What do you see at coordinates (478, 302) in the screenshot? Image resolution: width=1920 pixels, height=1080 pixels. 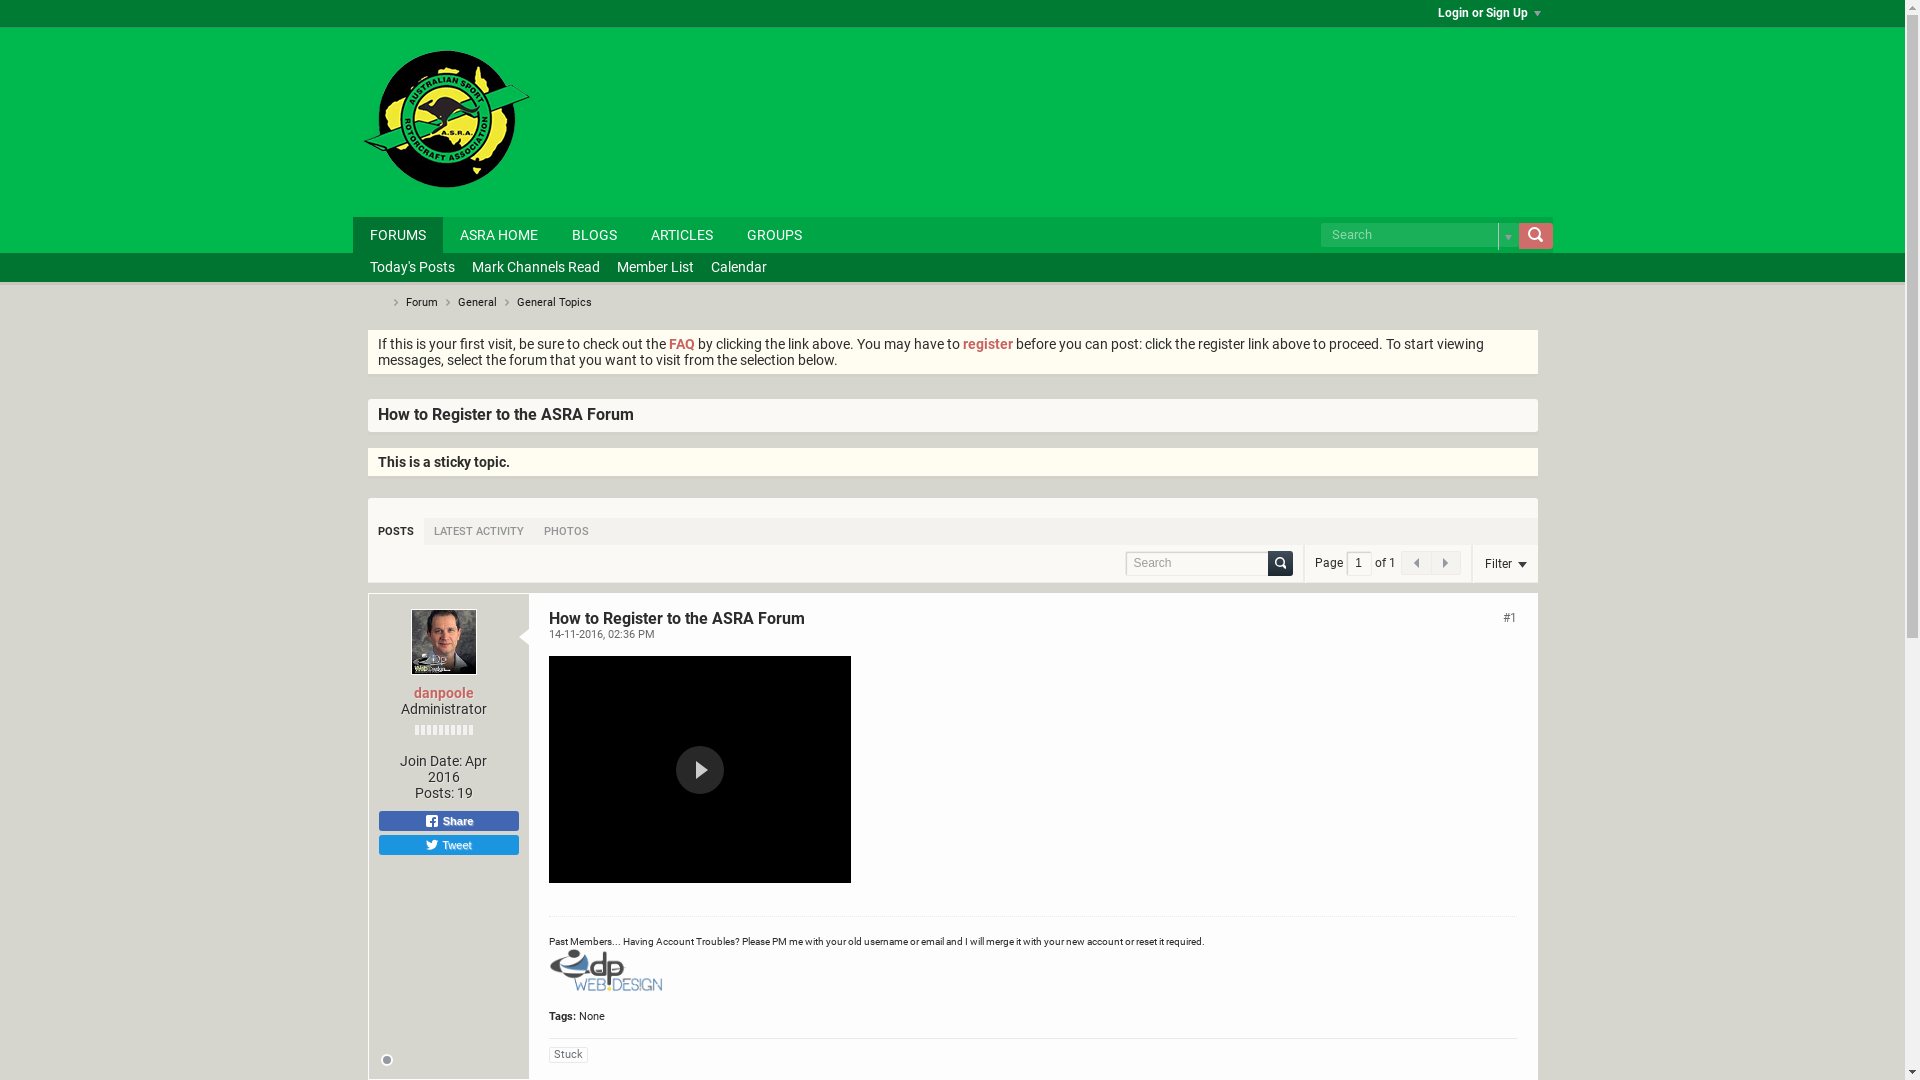 I see `General` at bounding box center [478, 302].